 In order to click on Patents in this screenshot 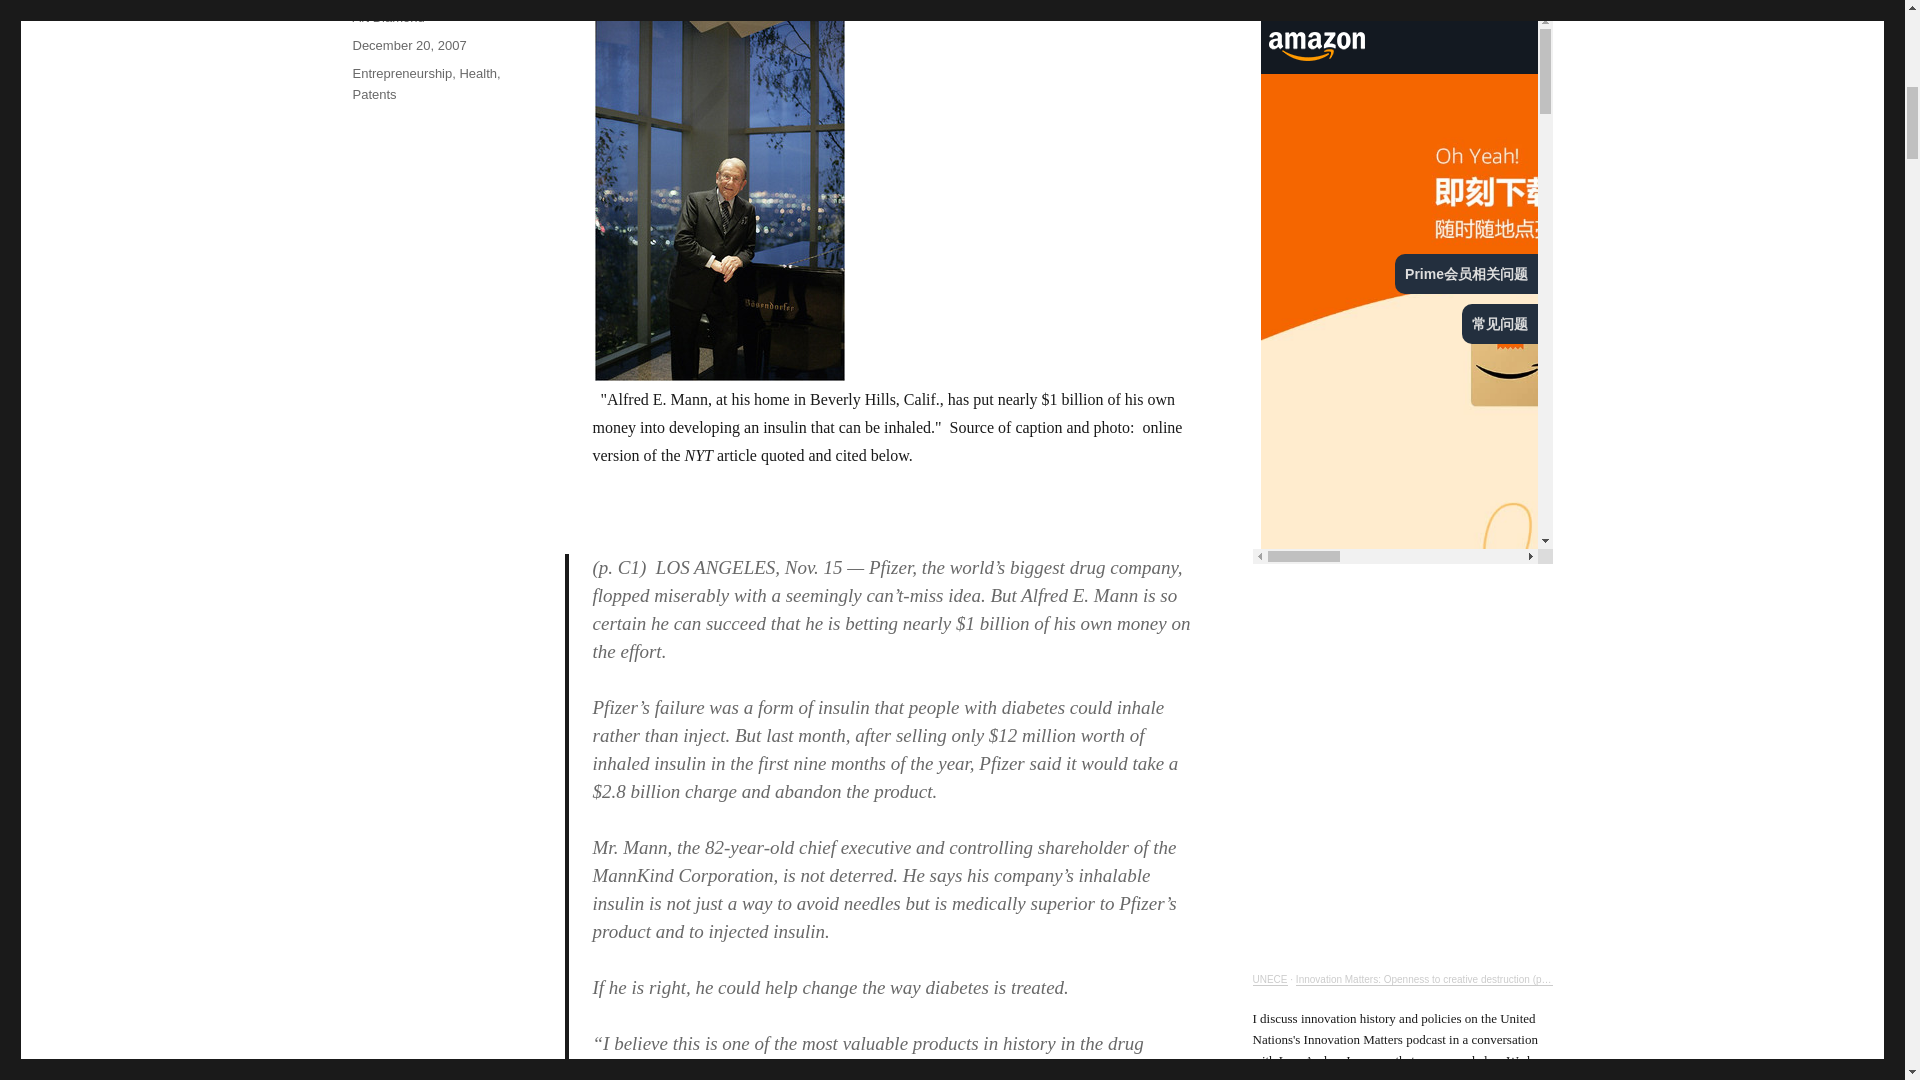, I will do `click(373, 94)`.